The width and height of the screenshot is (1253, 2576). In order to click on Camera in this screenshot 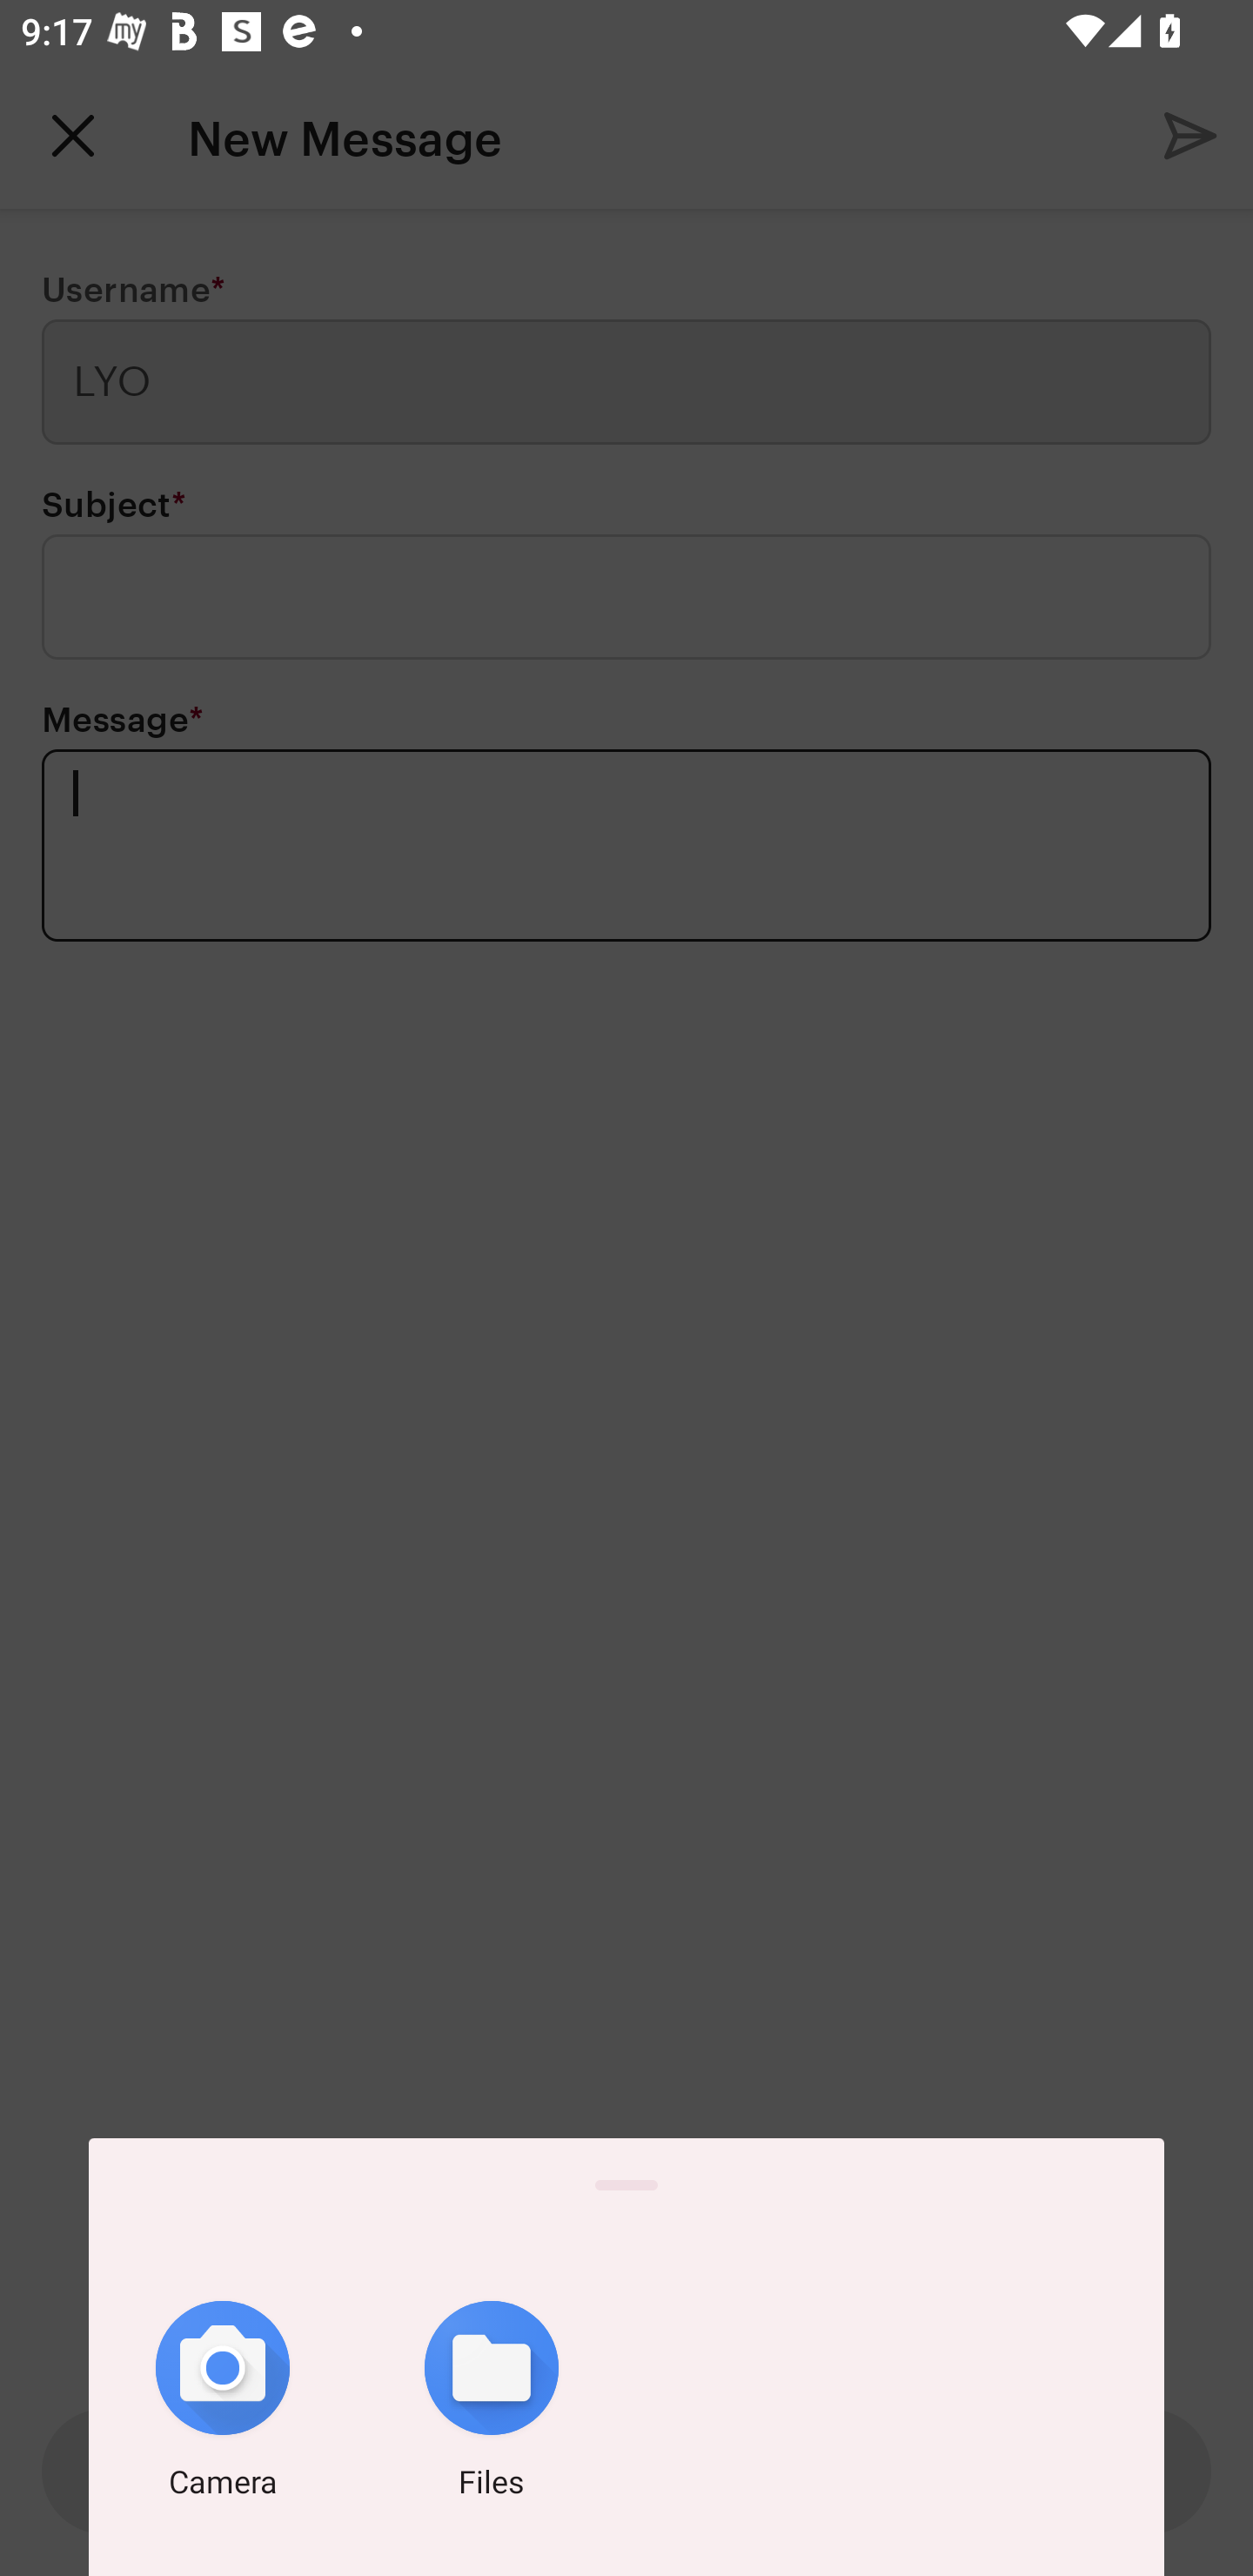, I will do `click(223, 2405)`.